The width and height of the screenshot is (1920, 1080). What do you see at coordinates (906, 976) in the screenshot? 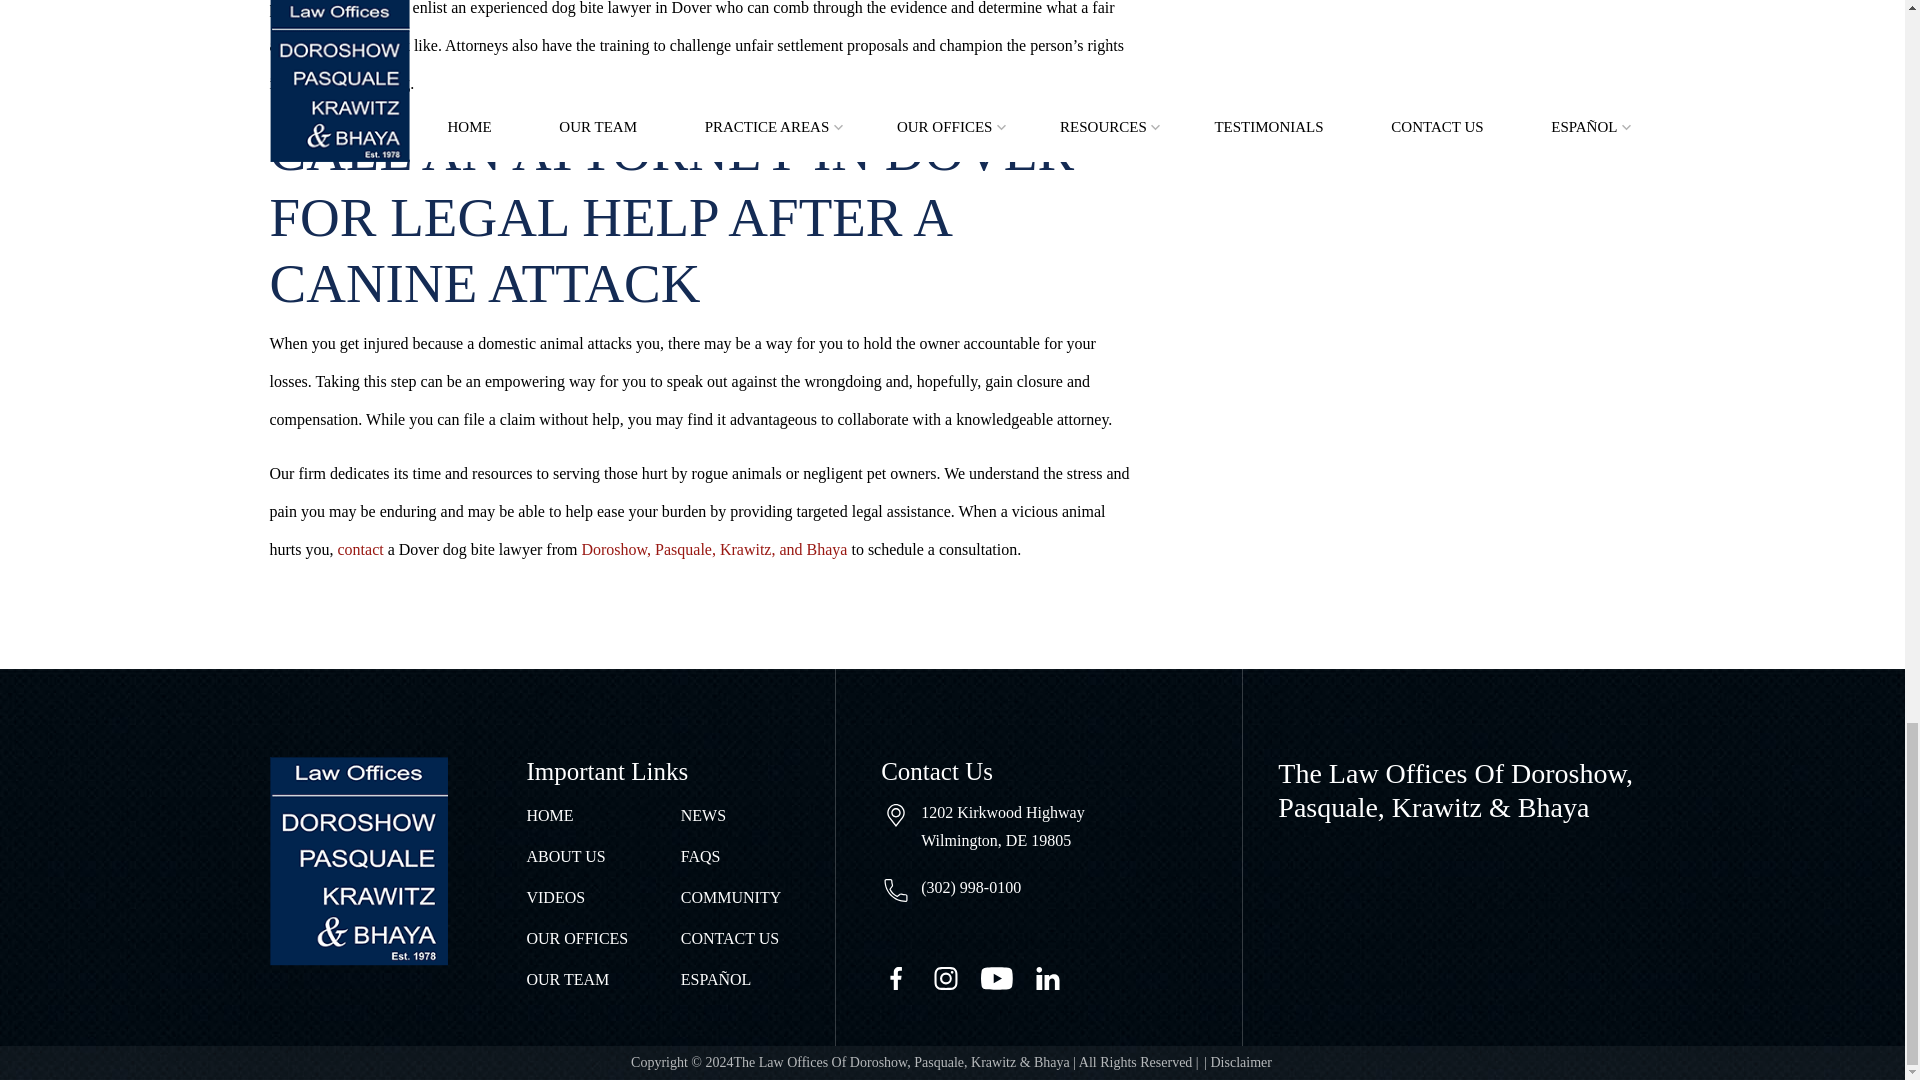
I see `Facebook Link` at bounding box center [906, 976].